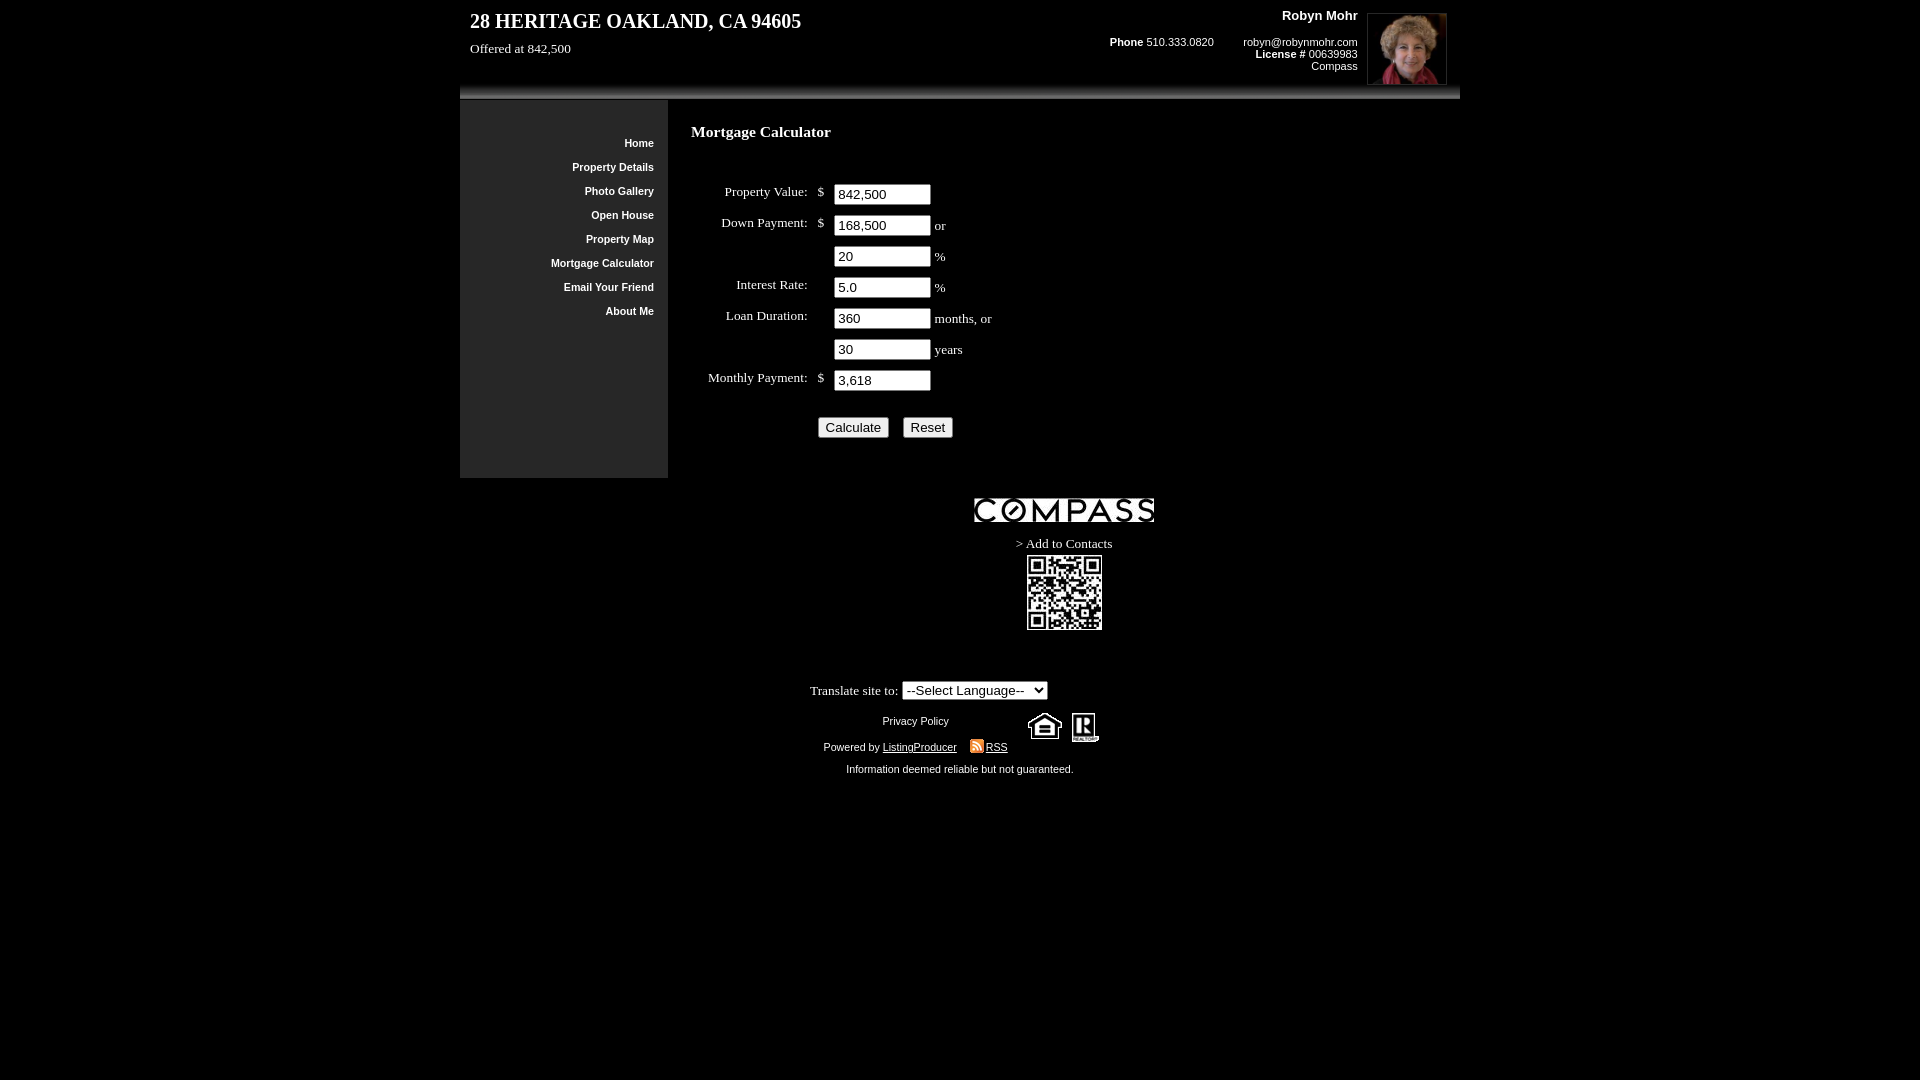 The image size is (1920, 1080). Describe the element at coordinates (602, 263) in the screenshot. I see `Mortgage Calculator` at that location.